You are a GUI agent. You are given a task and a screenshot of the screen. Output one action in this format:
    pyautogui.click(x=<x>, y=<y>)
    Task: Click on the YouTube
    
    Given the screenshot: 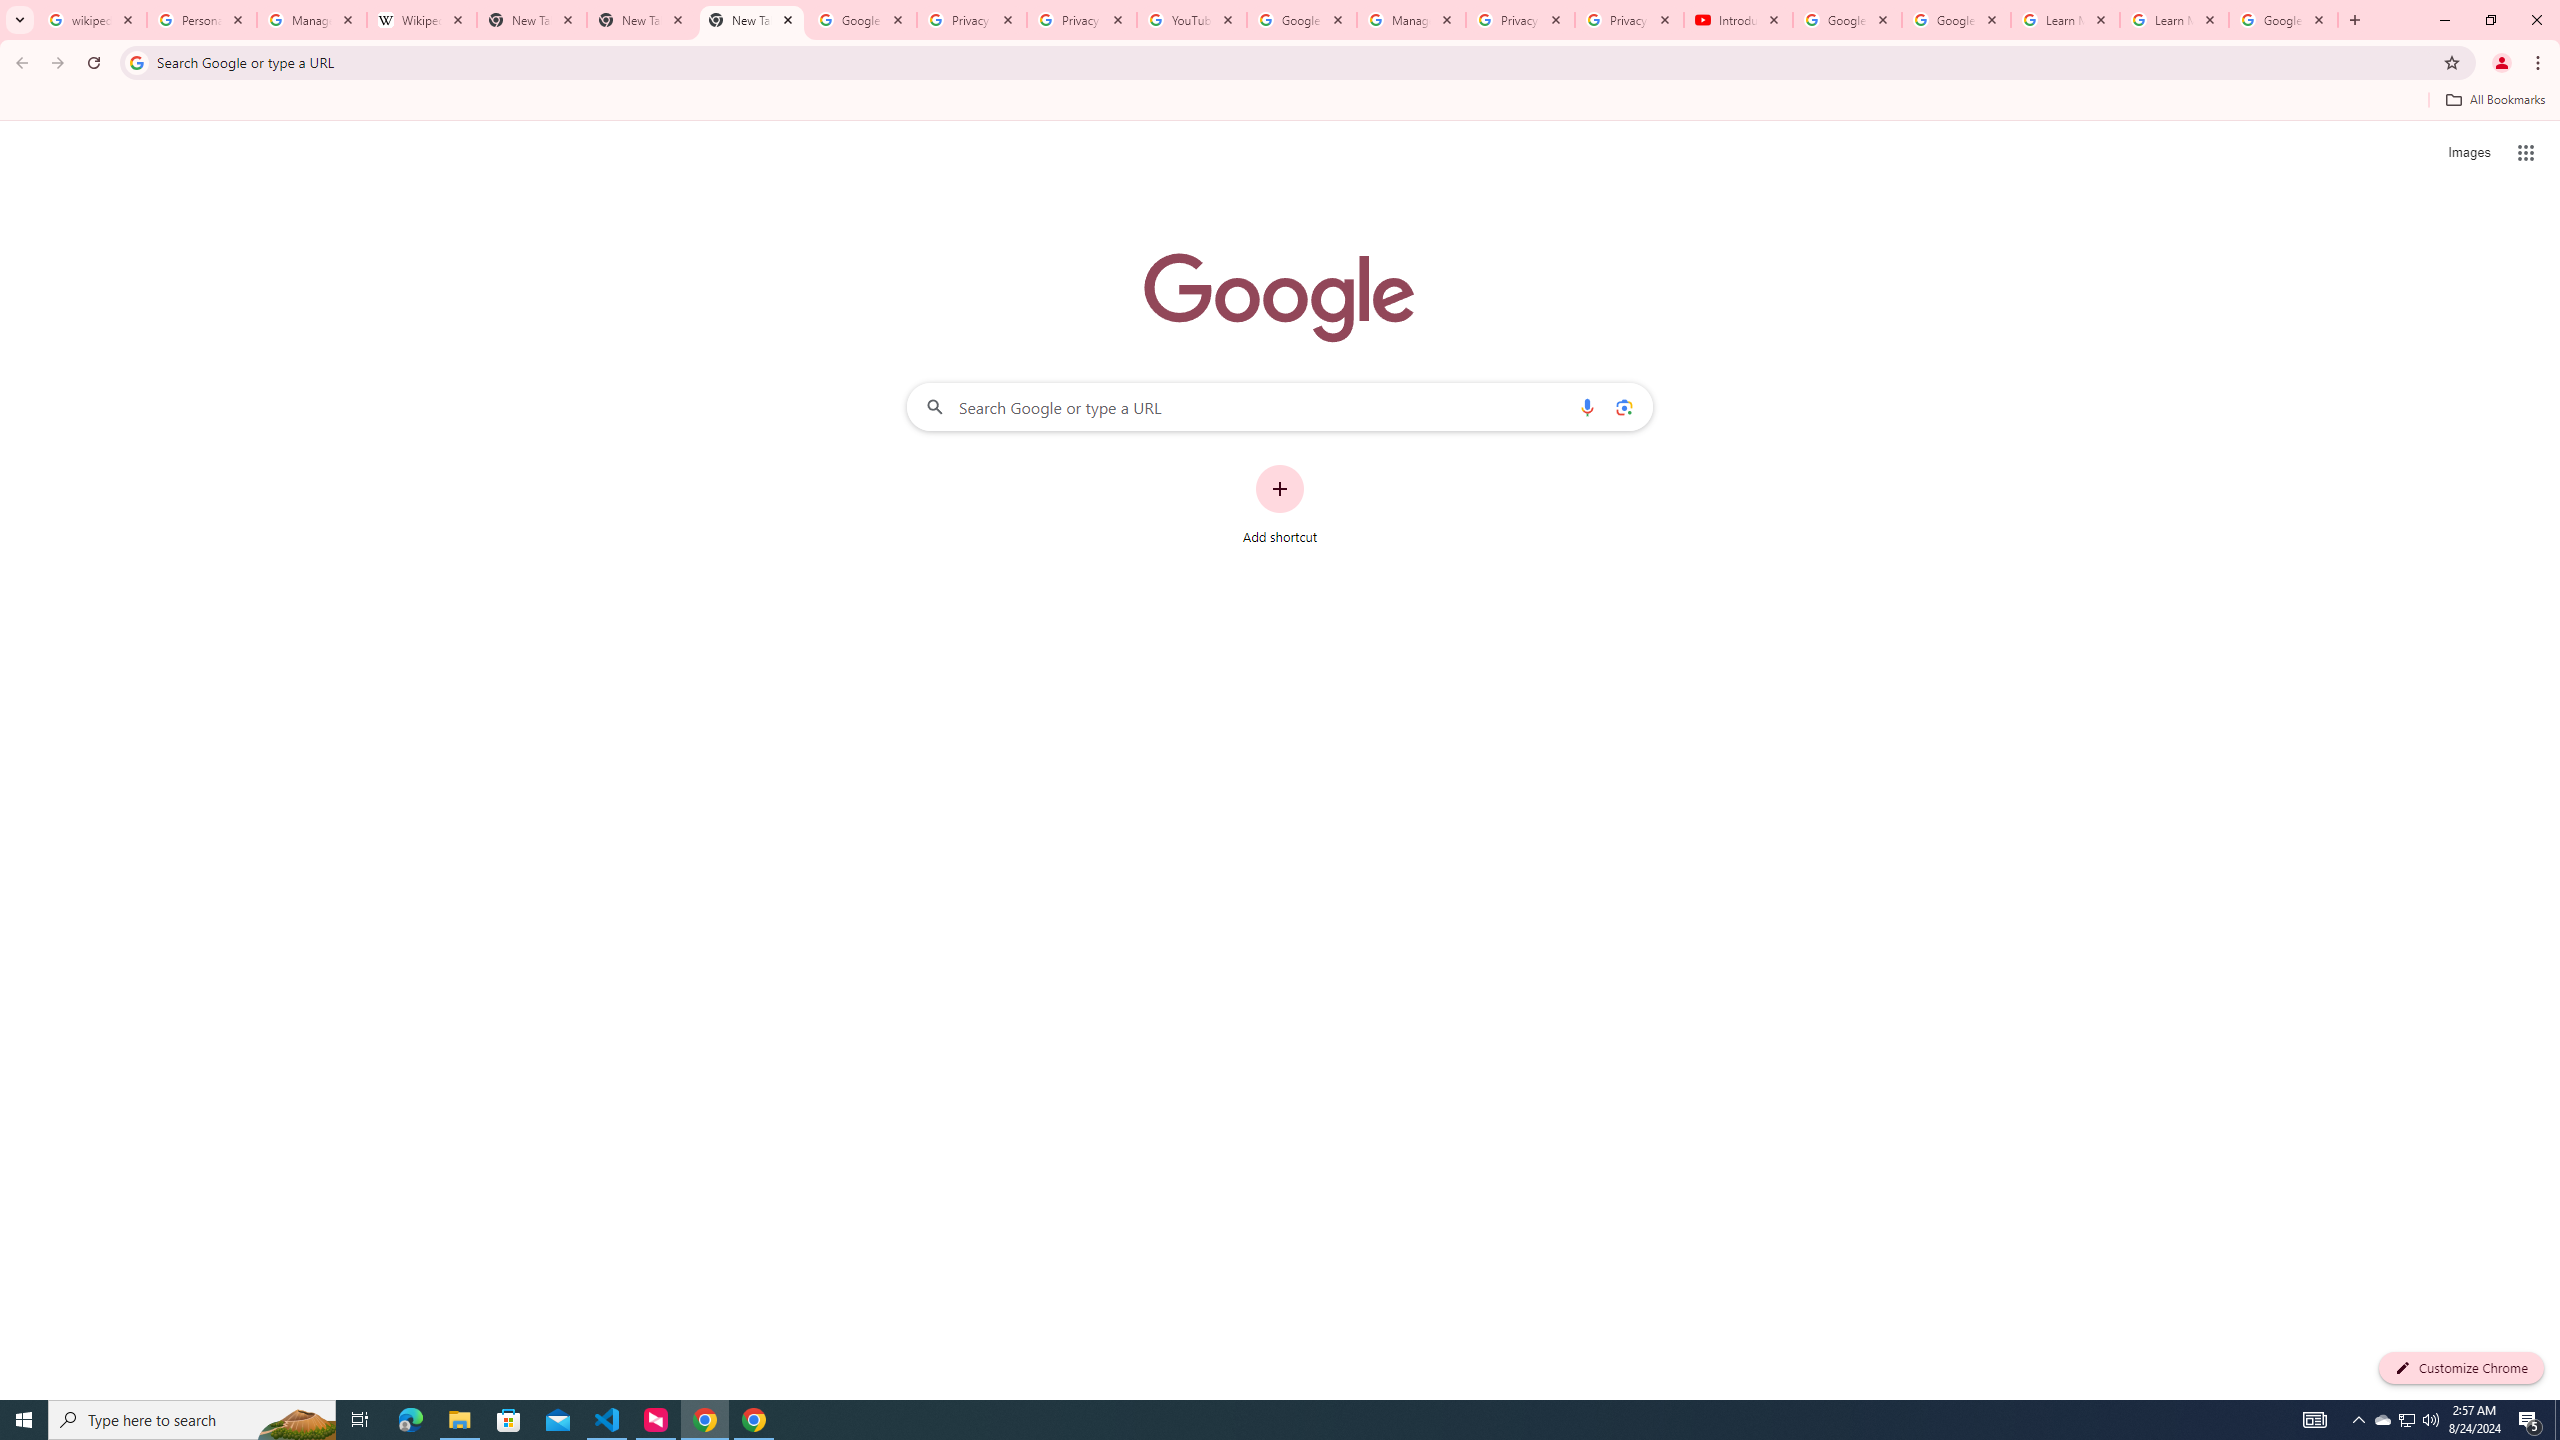 What is the action you would take?
    pyautogui.click(x=1192, y=20)
    